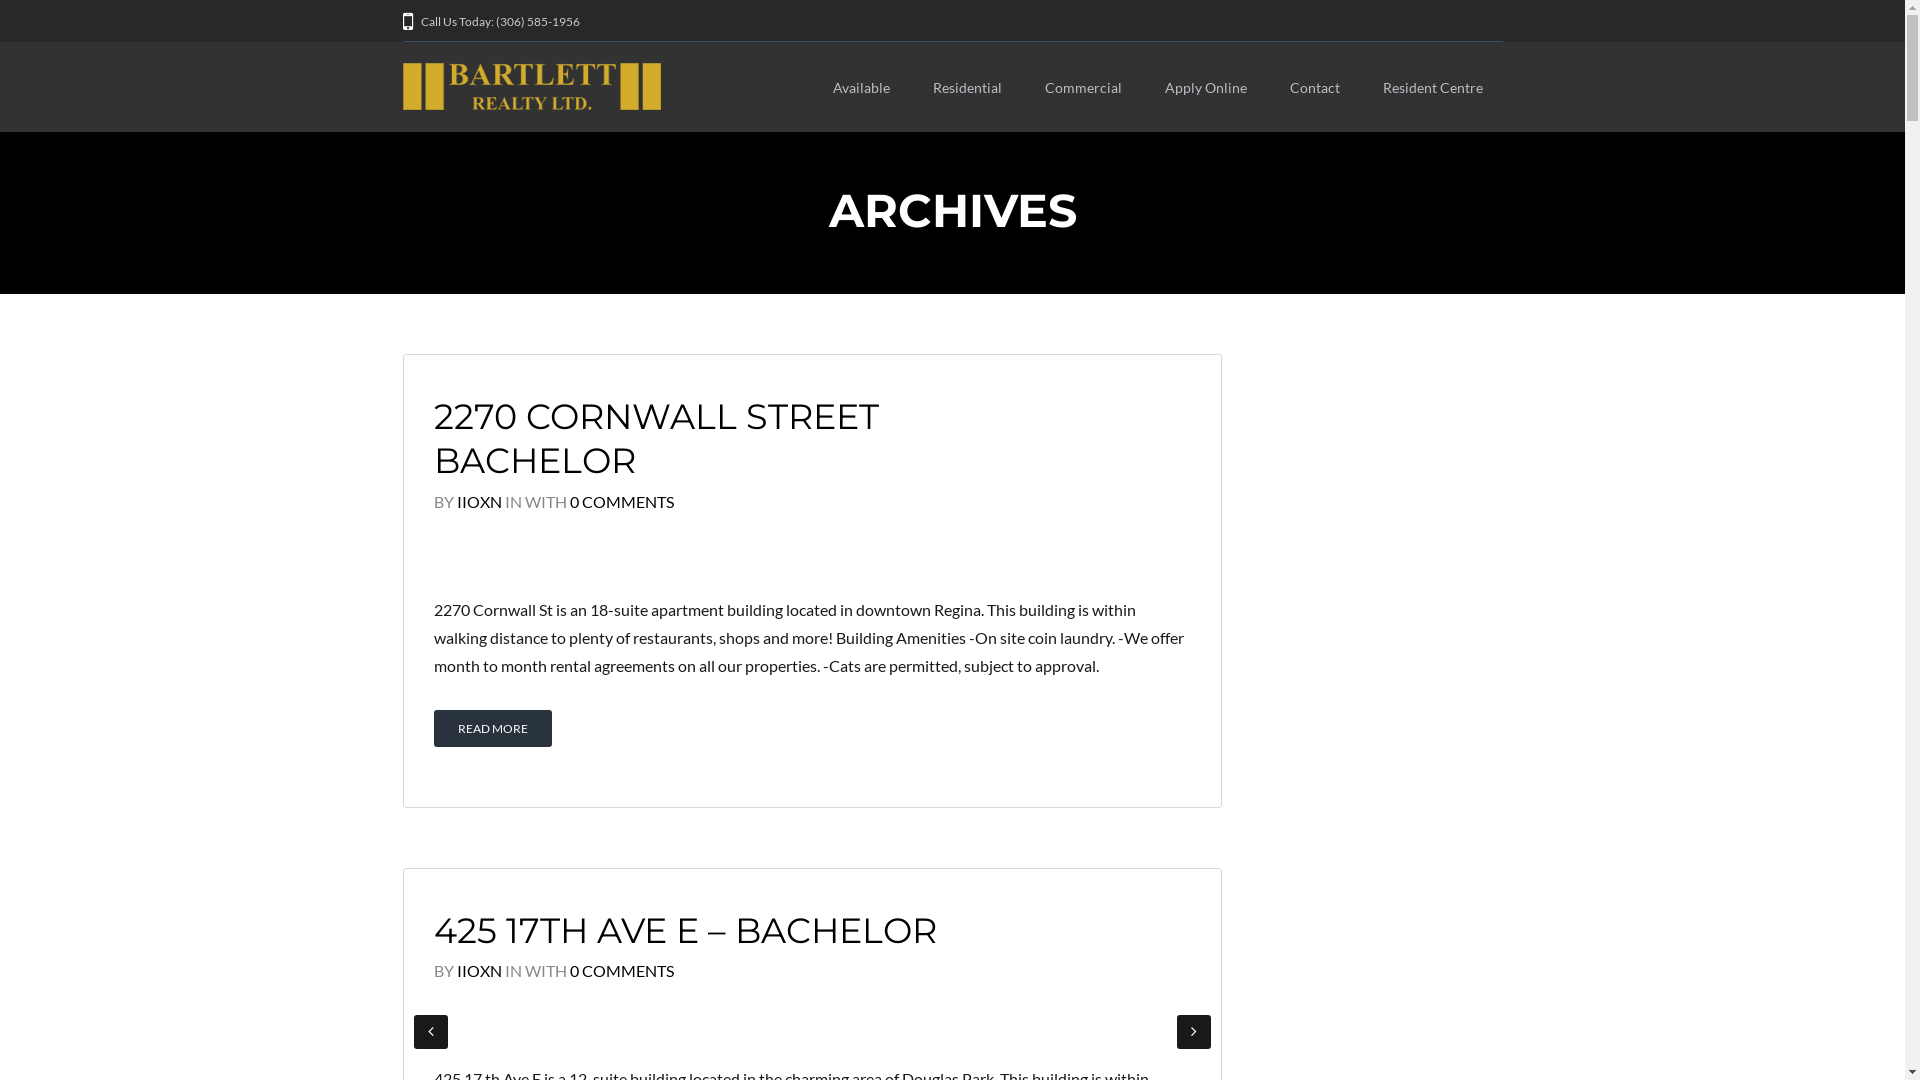 This screenshot has height=1080, width=1920. What do you see at coordinates (860, 77) in the screenshot?
I see `Available` at bounding box center [860, 77].